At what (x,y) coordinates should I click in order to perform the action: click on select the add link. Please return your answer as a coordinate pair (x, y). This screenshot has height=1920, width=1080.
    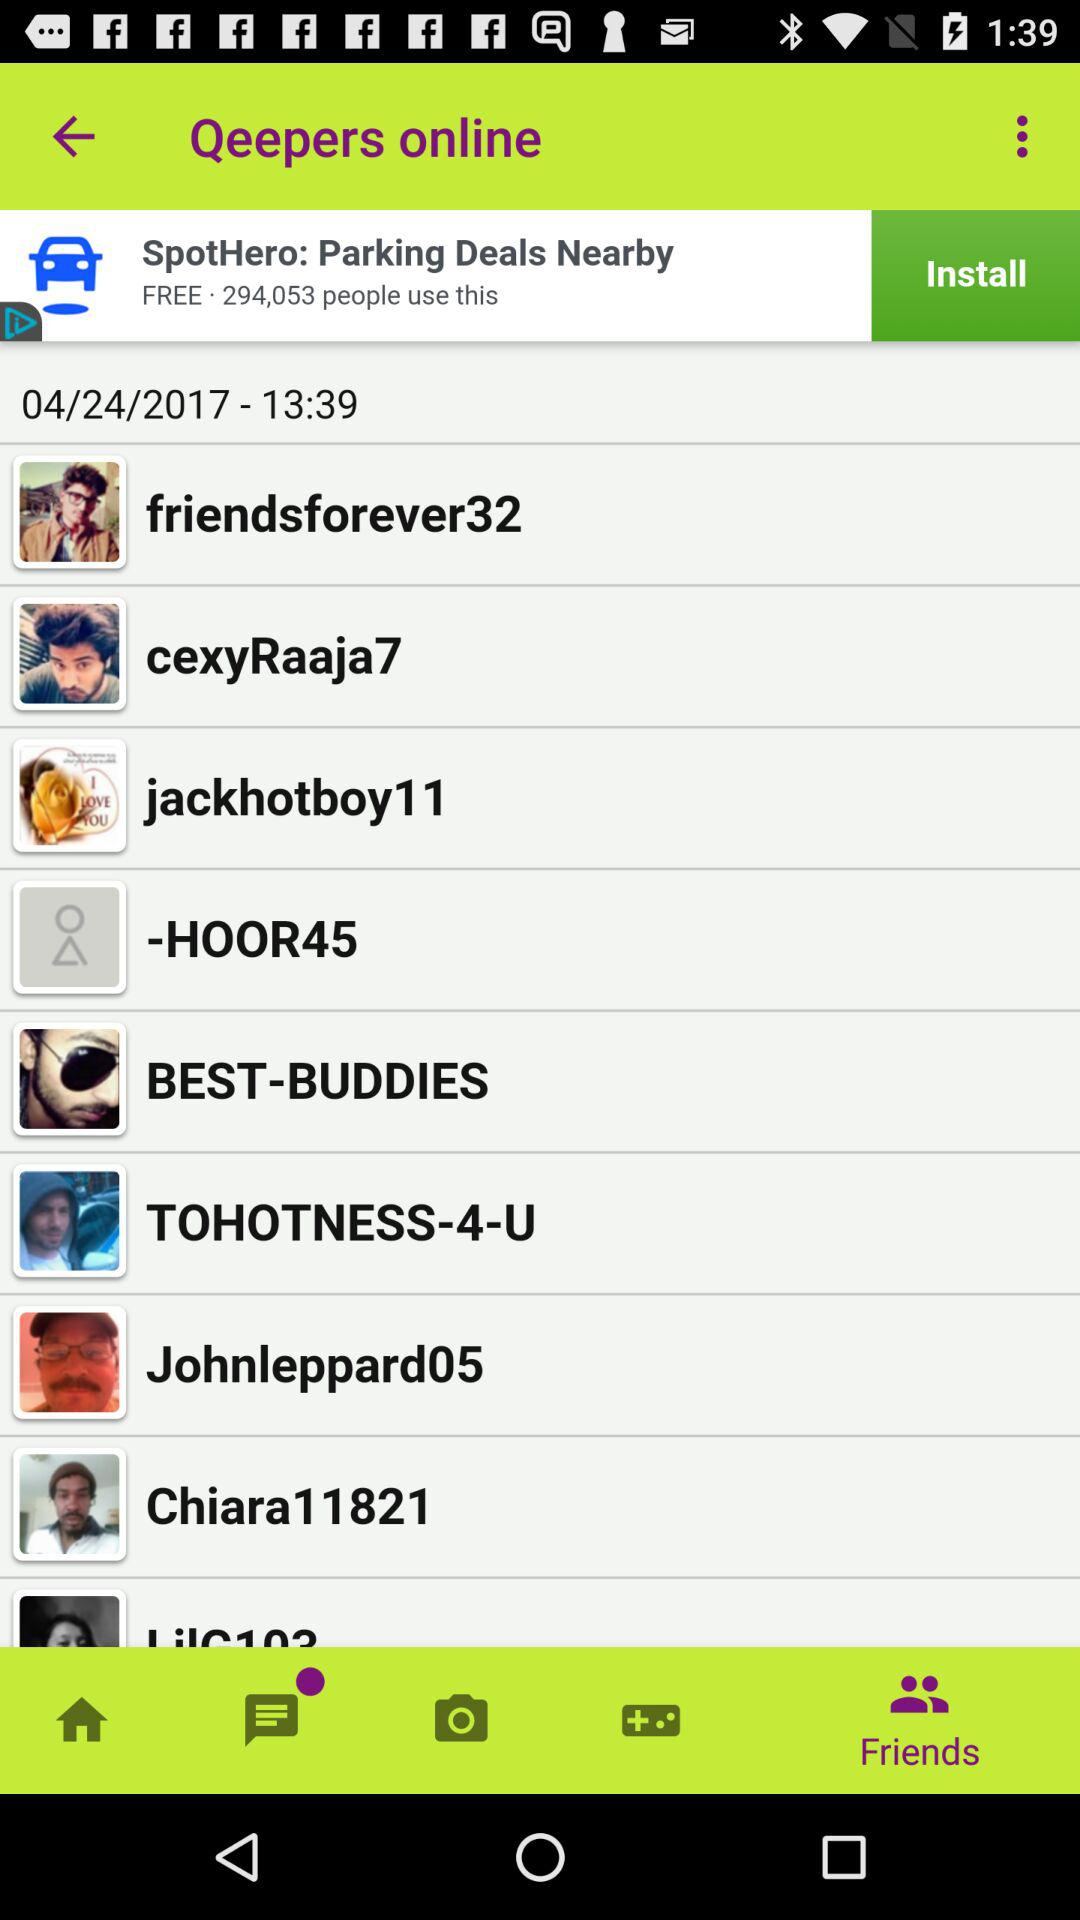
    Looking at the image, I should click on (540, 276).